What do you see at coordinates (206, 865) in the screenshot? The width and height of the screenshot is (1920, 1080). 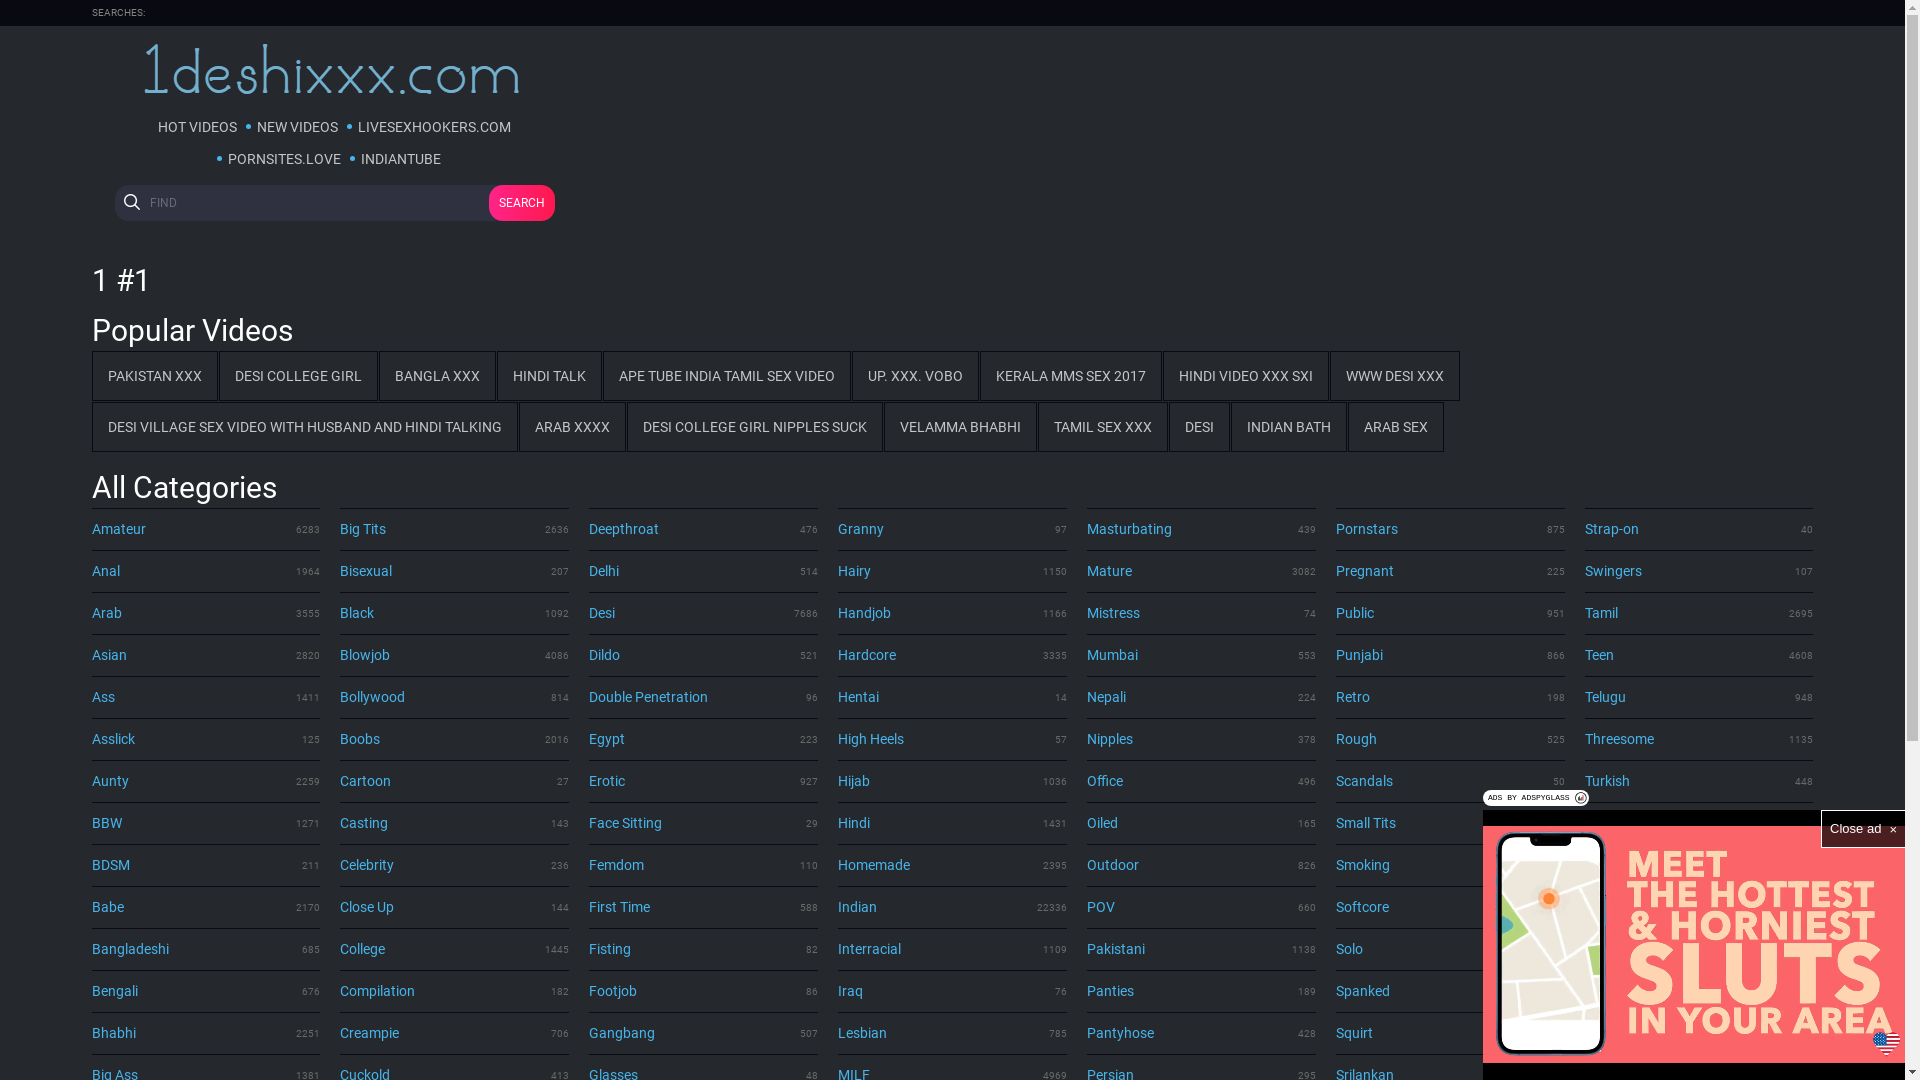 I see `BDSM
211` at bounding box center [206, 865].